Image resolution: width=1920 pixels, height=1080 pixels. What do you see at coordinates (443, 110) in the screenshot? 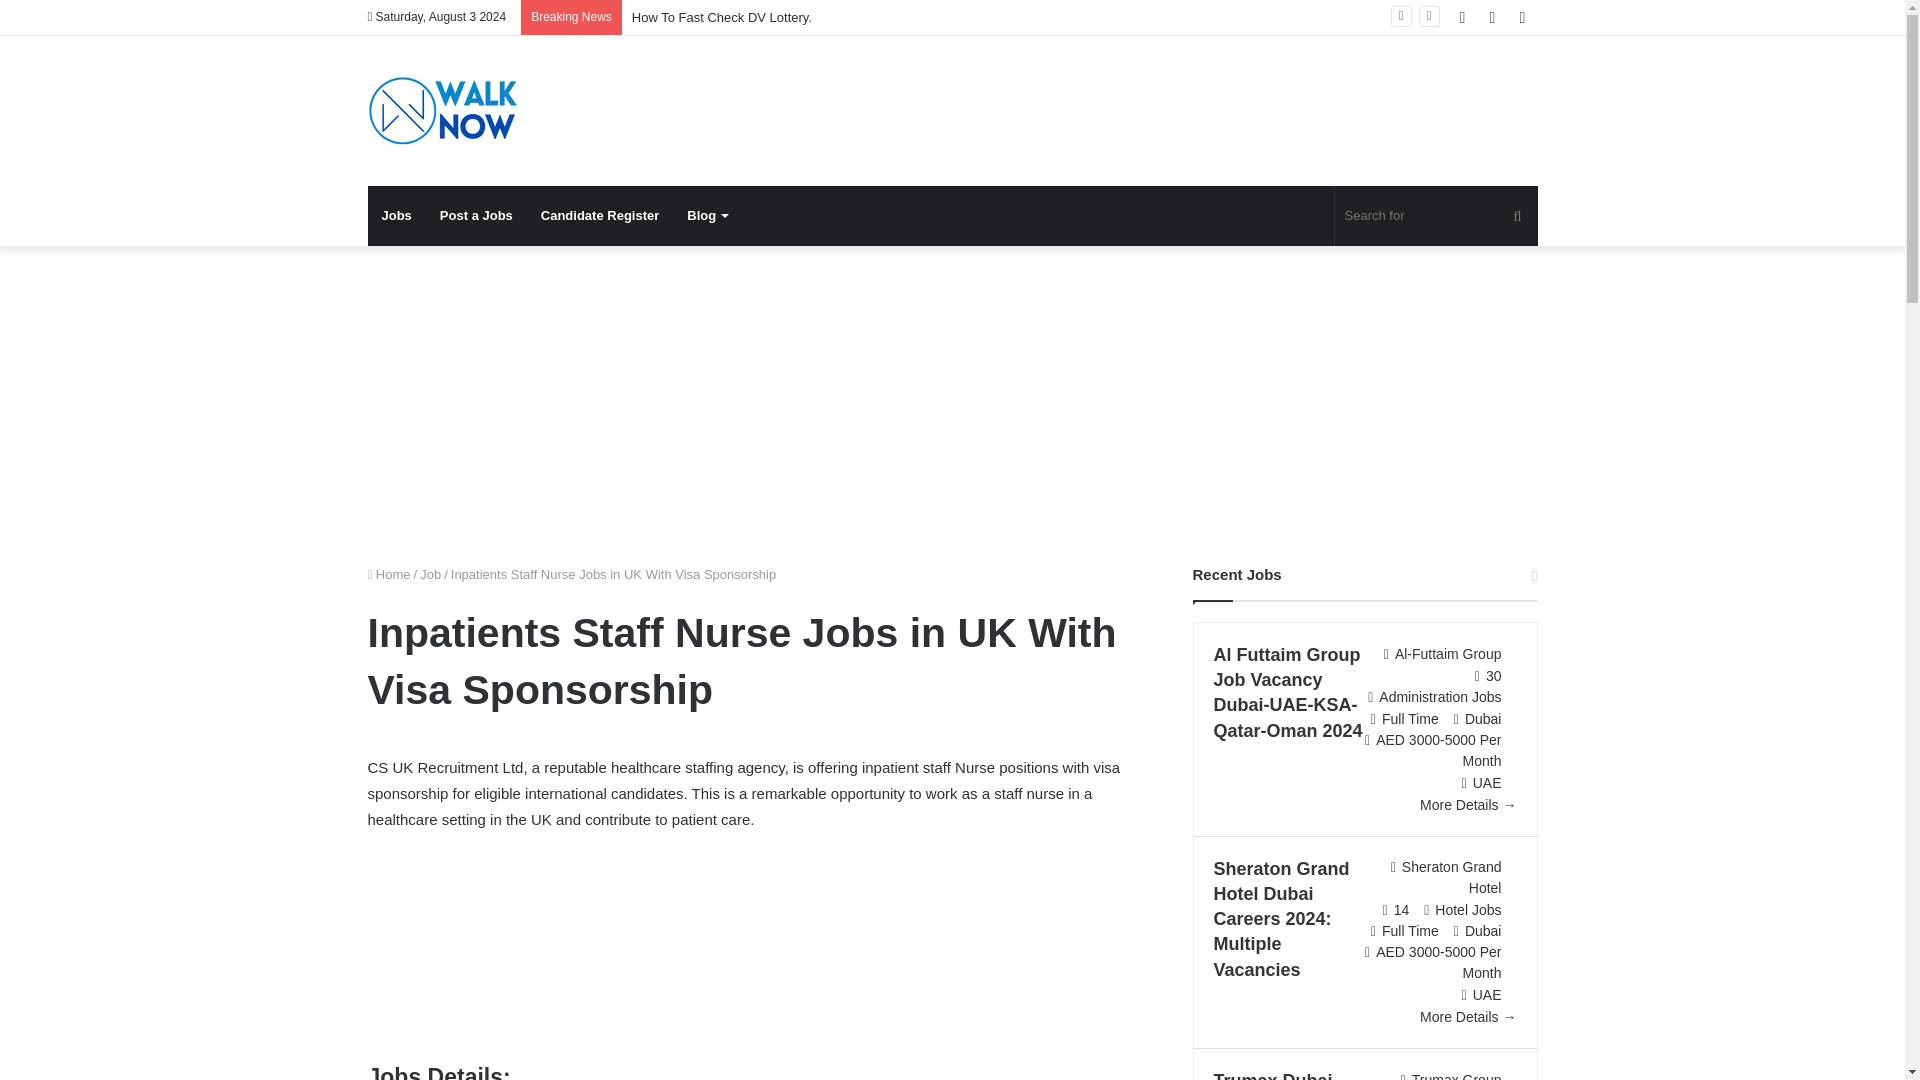
I see `Wel Come to Walknow` at bounding box center [443, 110].